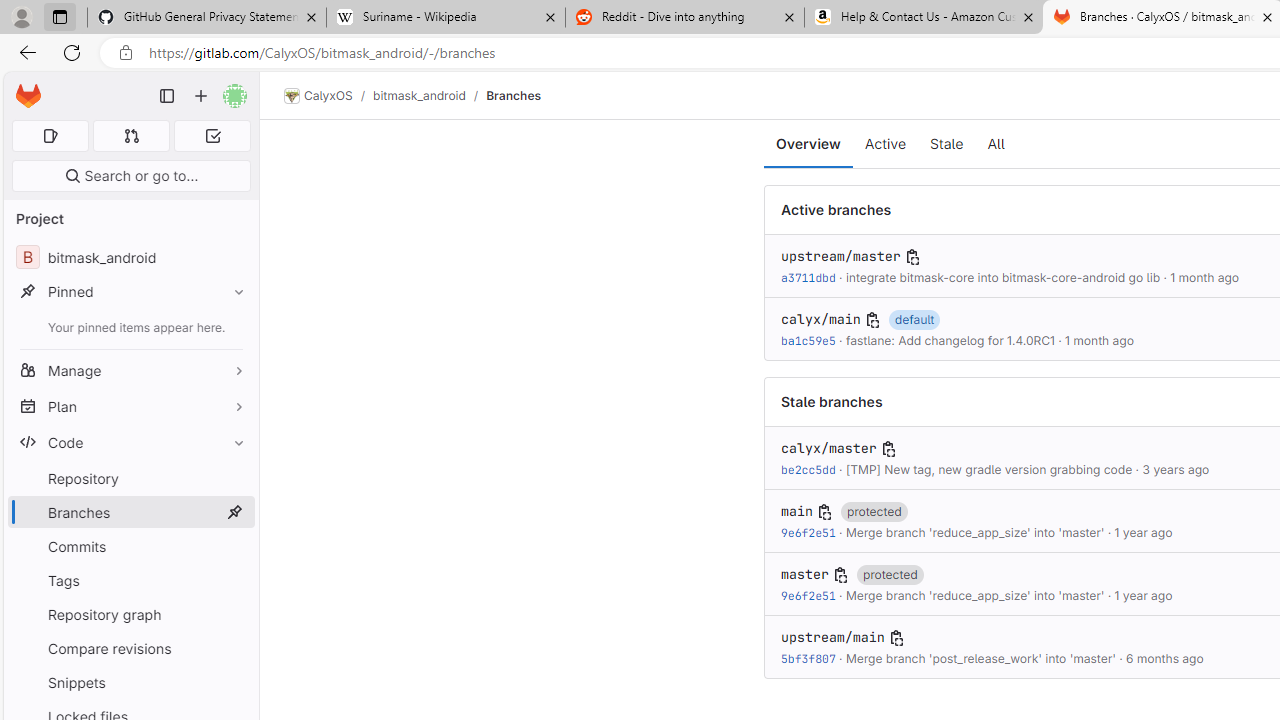 The width and height of the screenshot is (1280, 720). Describe the element at coordinates (896, 638) in the screenshot. I see `Class: s16 gl-icon gl-button-icon ` at that location.